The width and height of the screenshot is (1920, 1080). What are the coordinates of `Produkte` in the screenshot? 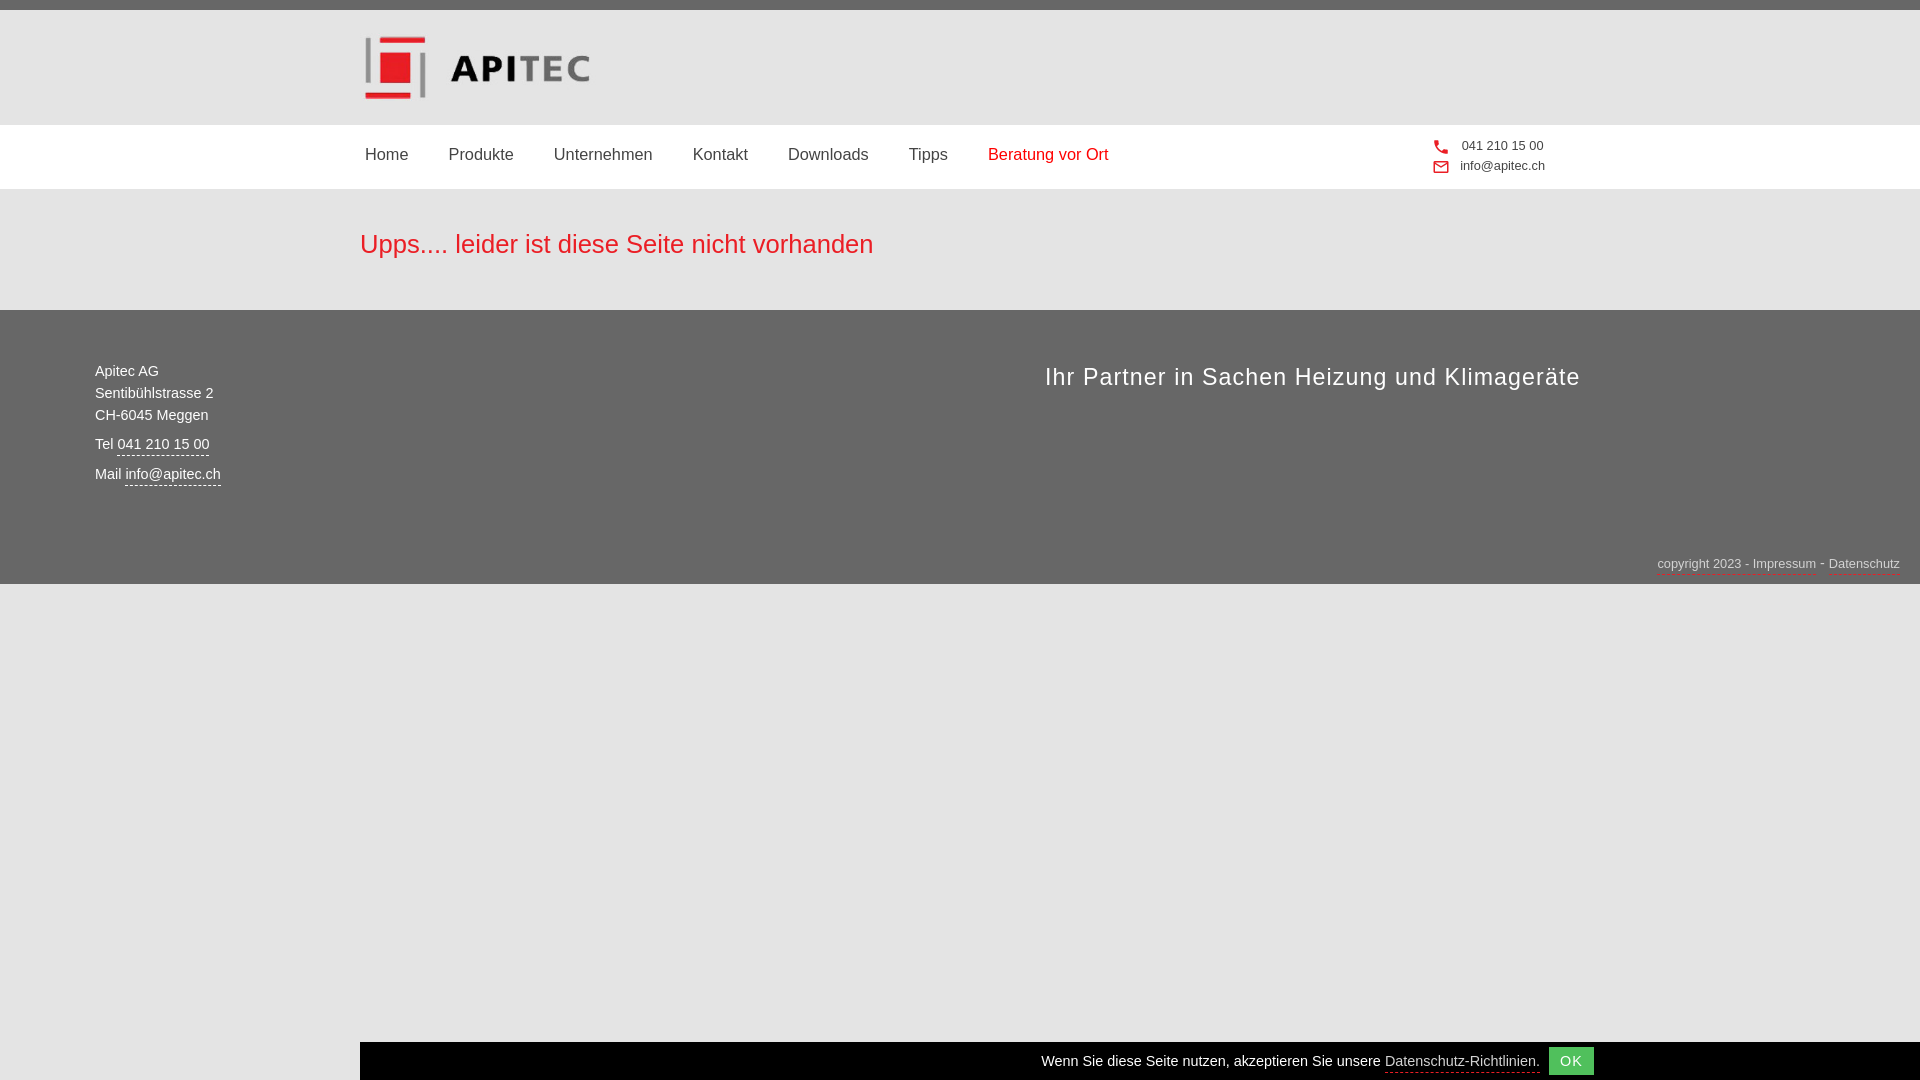 It's located at (482, 154).